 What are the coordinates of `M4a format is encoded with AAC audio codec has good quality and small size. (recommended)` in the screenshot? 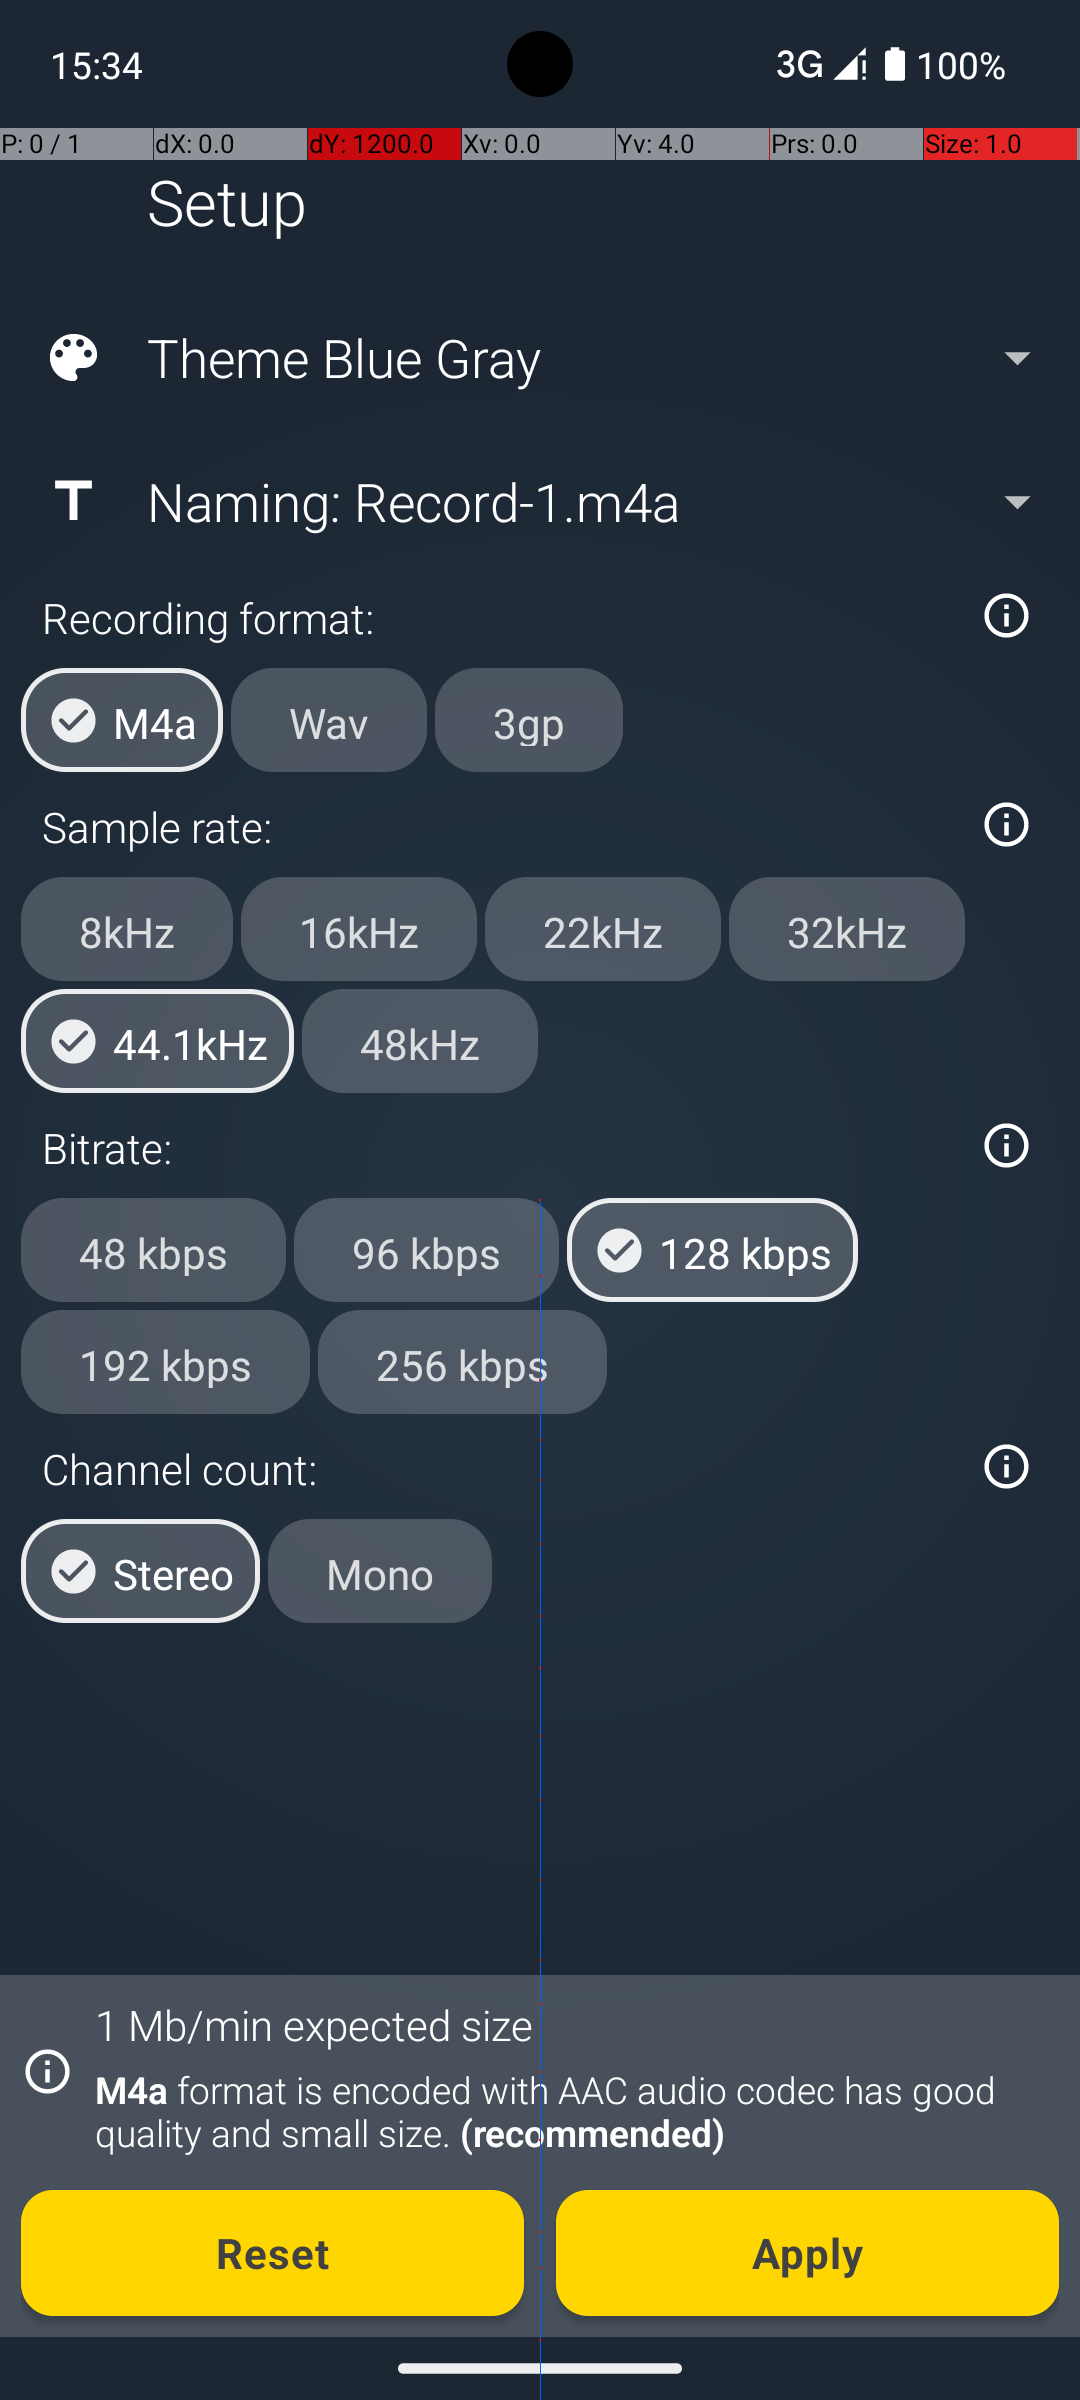 It's located at (566, 2111).